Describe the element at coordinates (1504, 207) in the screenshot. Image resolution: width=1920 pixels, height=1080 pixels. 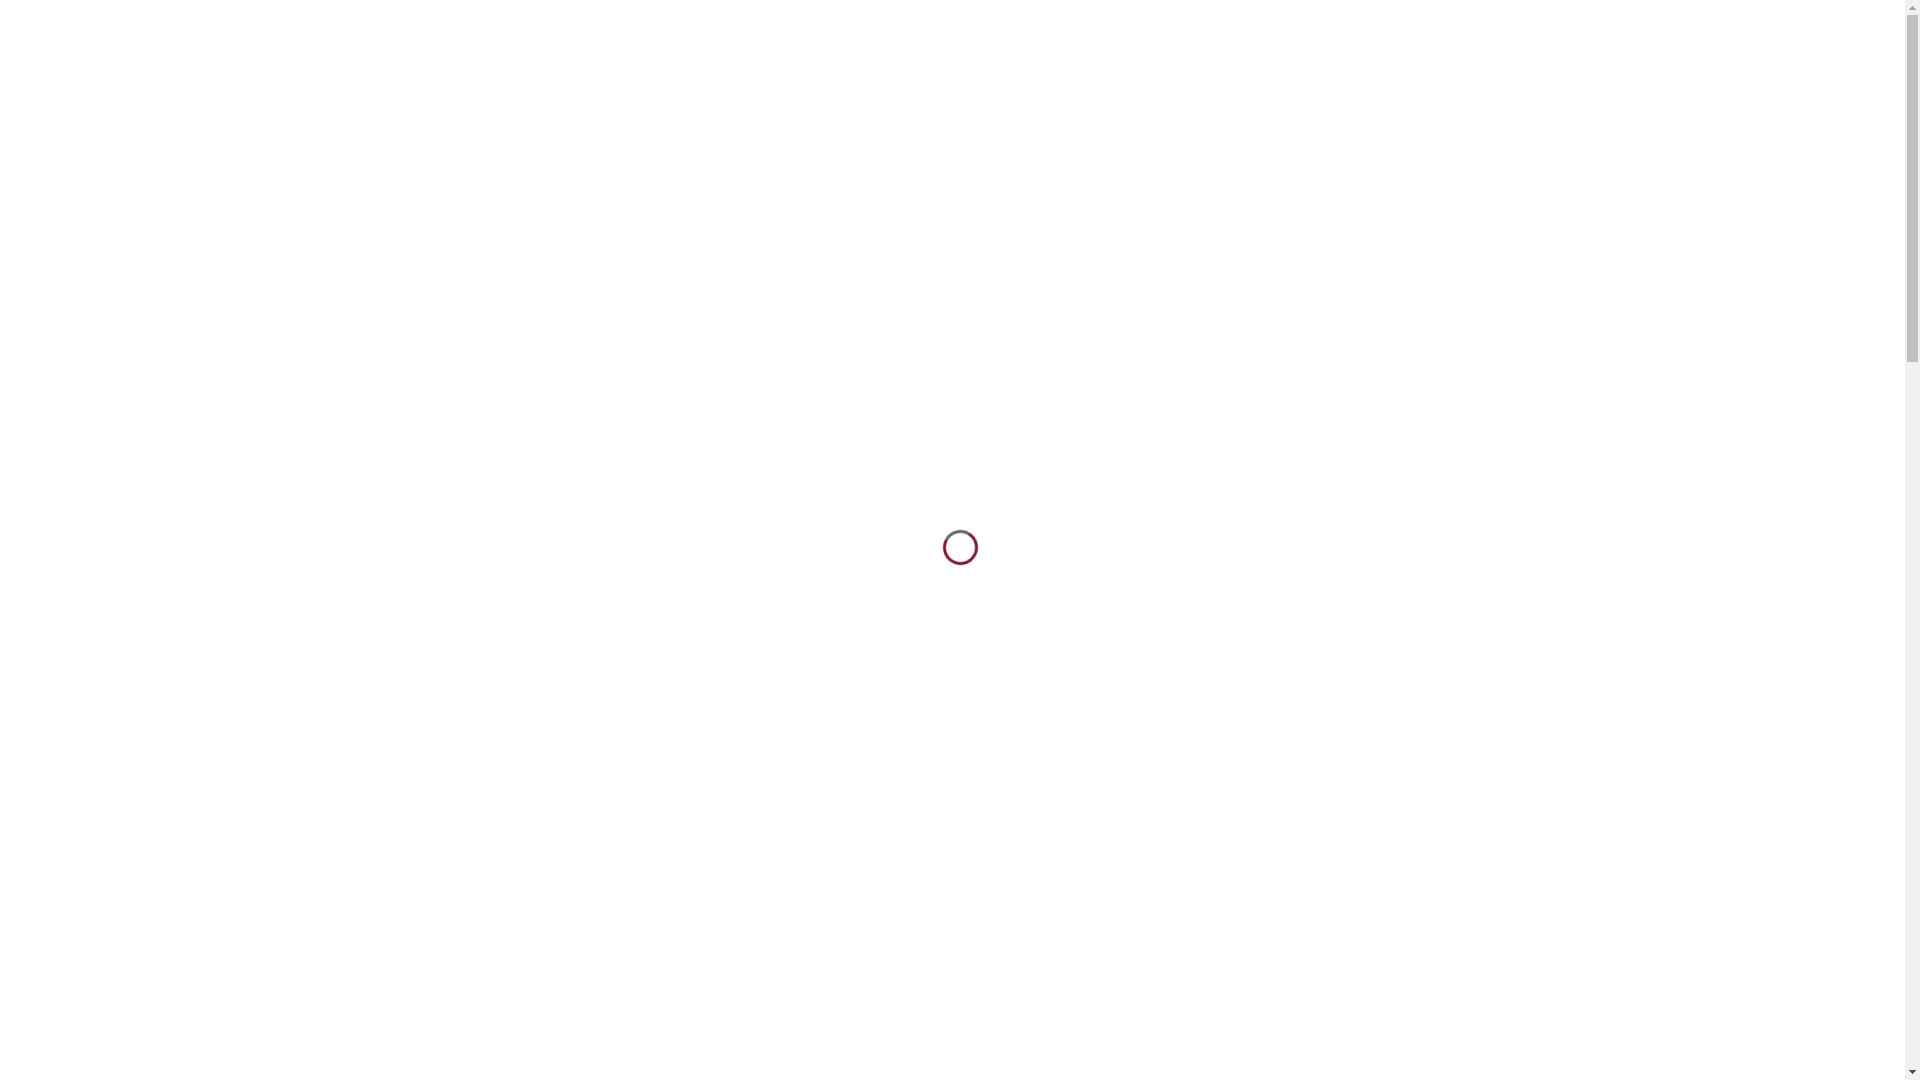
I see `REVUE PHANTASIA` at that location.